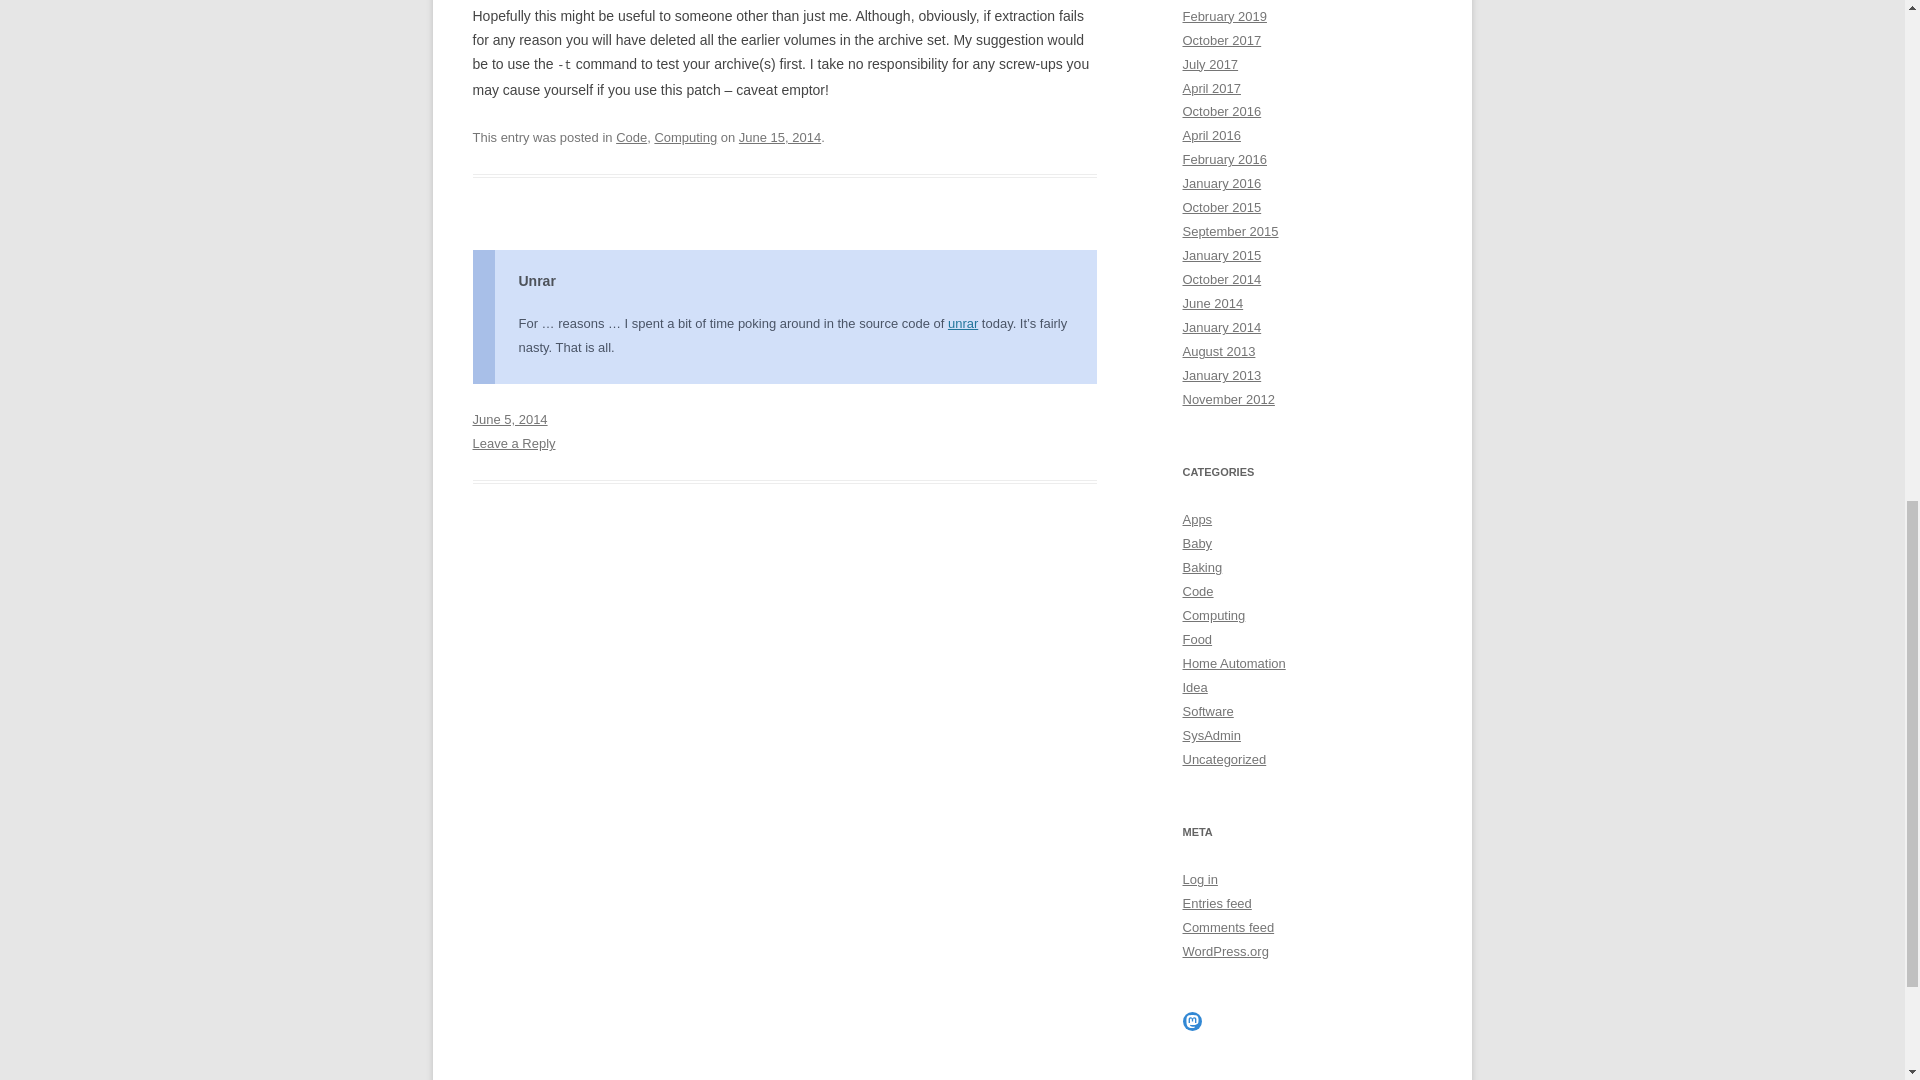 The width and height of the screenshot is (1920, 1080). I want to click on October 2017, so click(1222, 40).